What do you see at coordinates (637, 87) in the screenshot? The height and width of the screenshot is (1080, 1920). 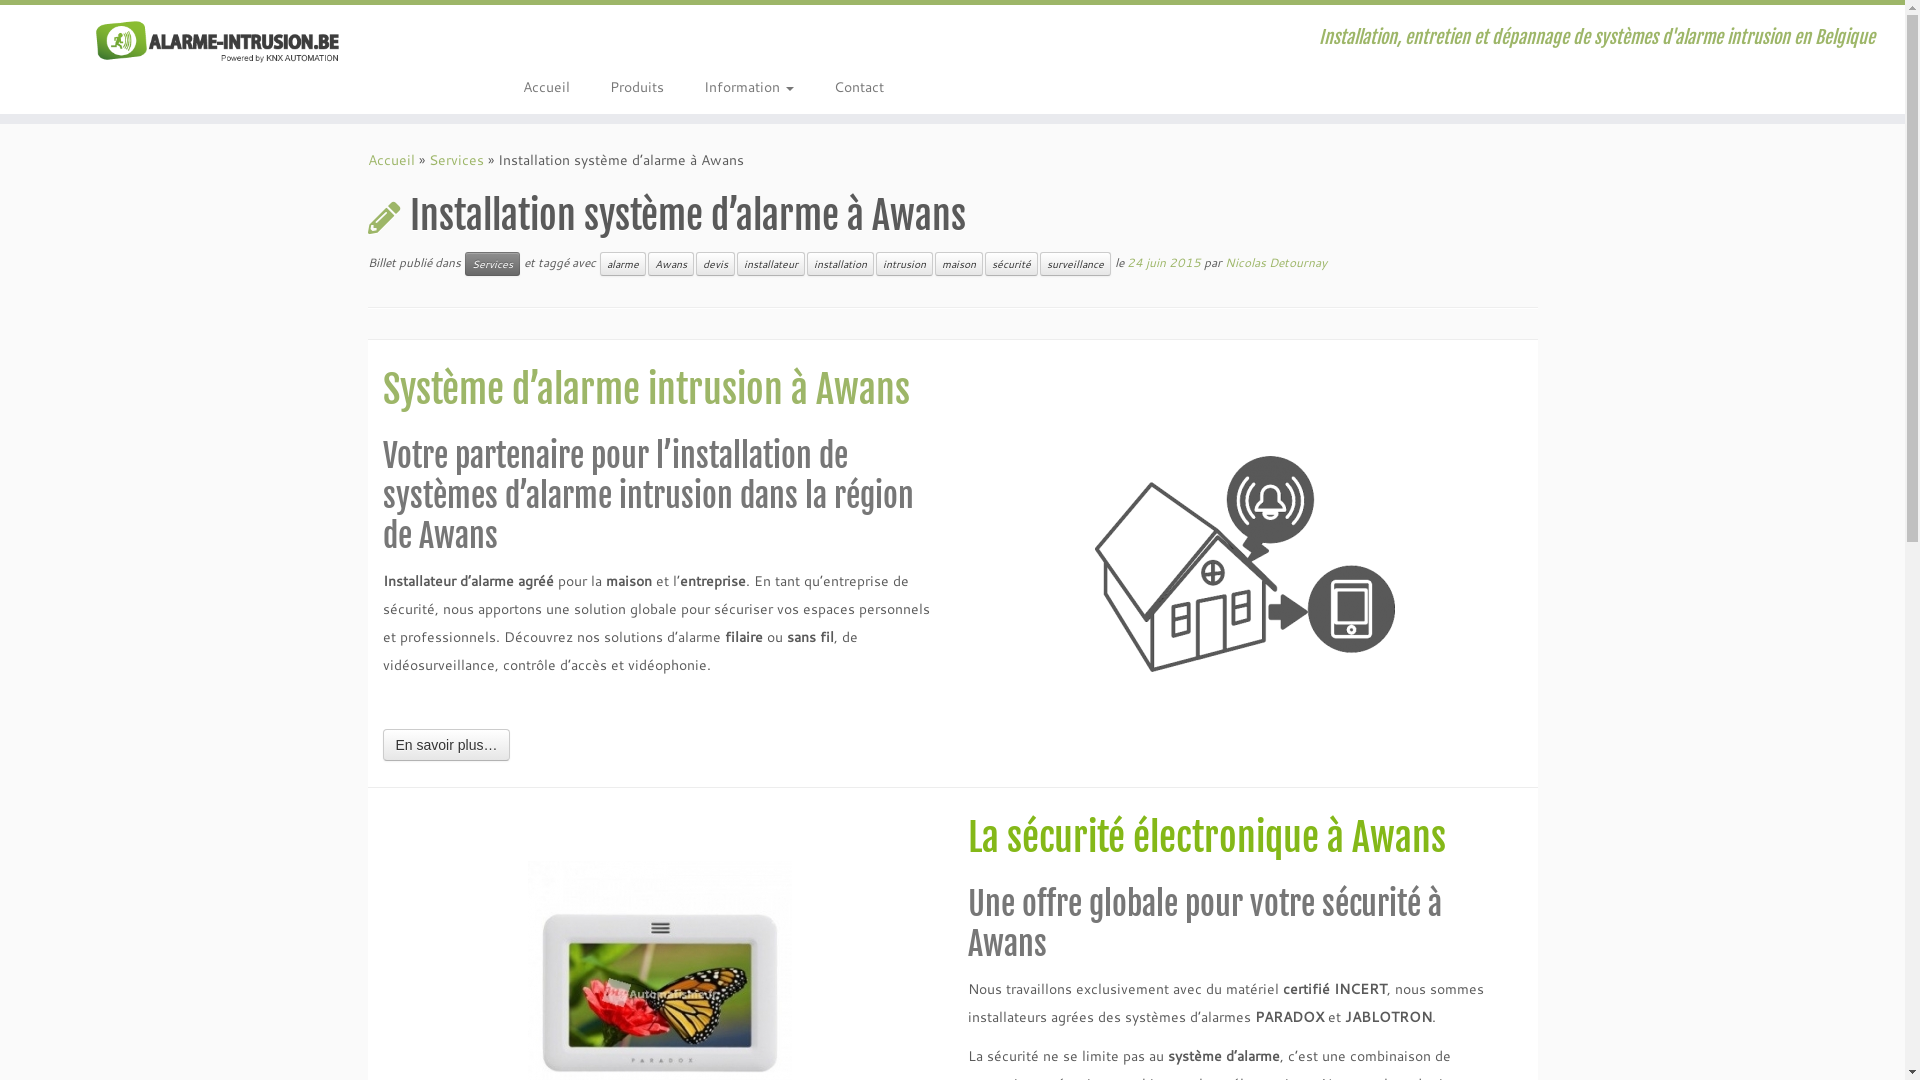 I see `Produits` at bounding box center [637, 87].